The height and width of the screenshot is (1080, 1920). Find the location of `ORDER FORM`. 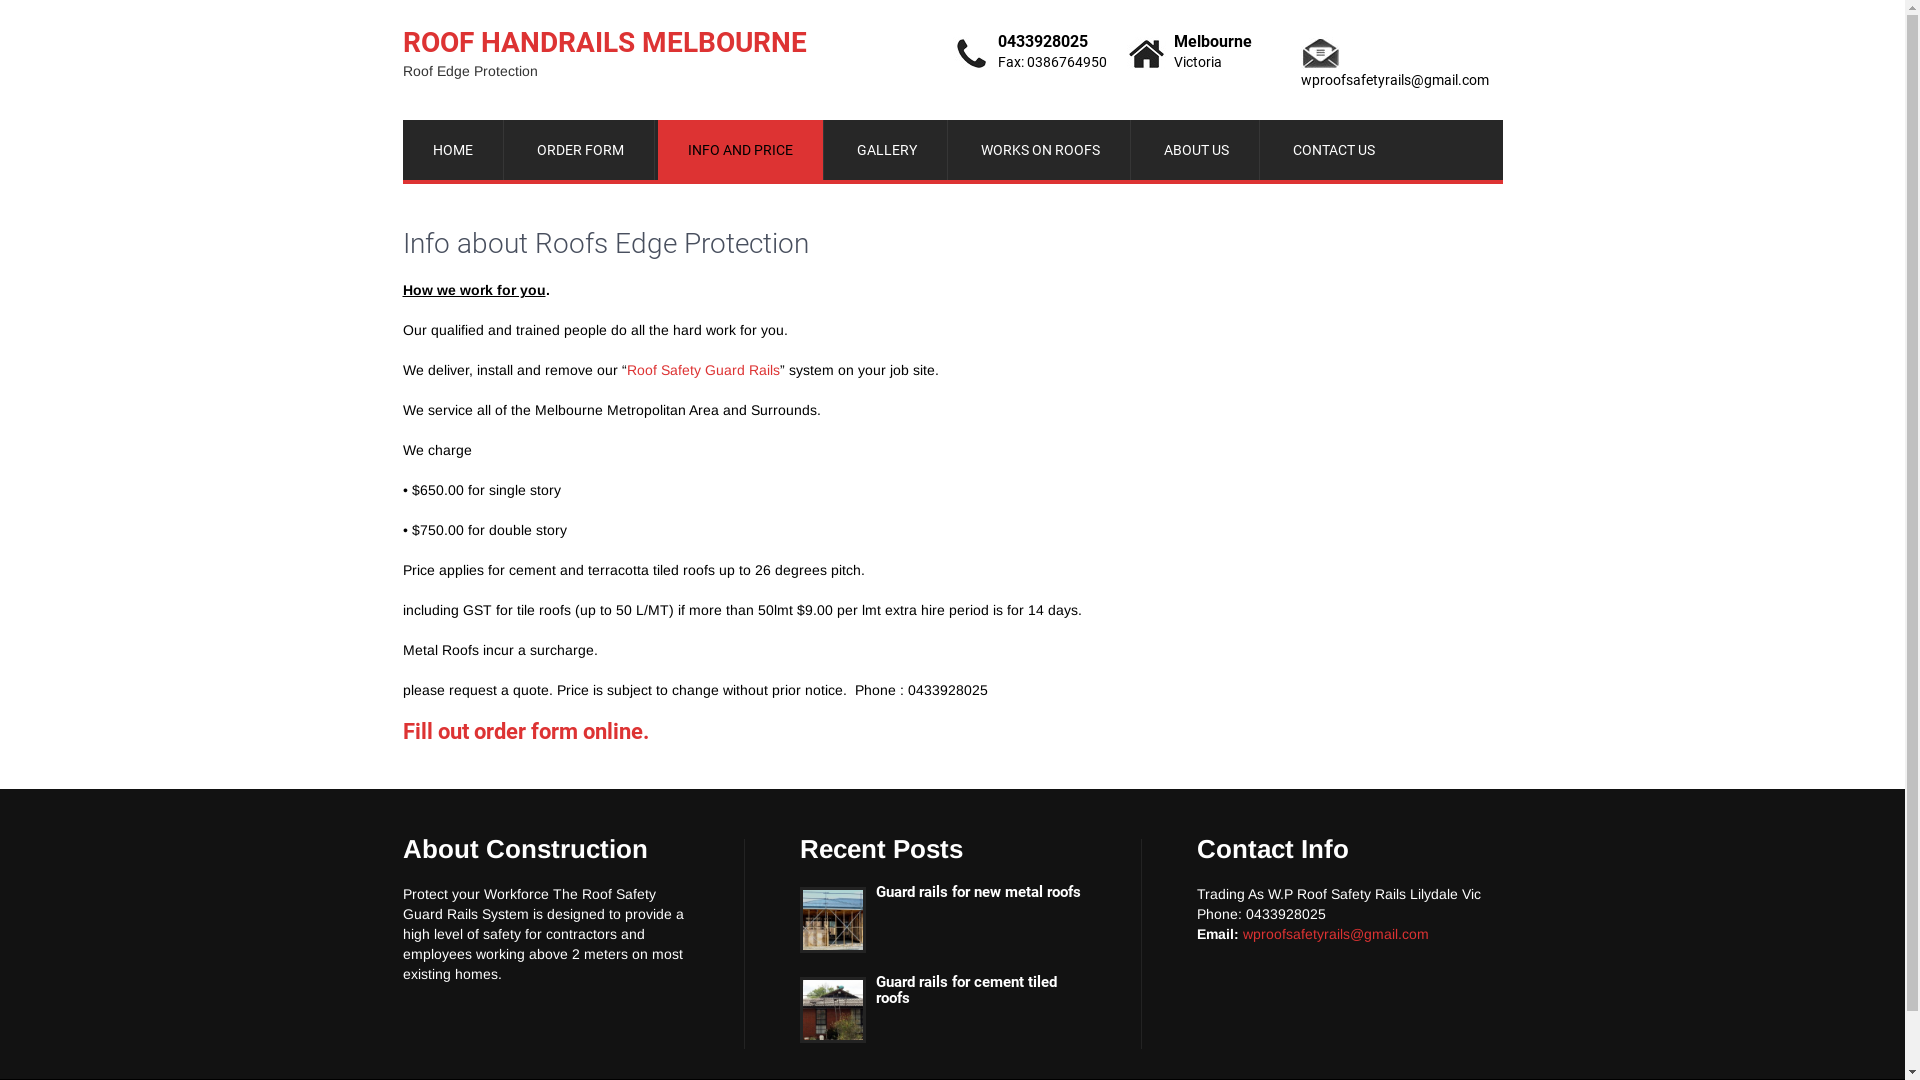

ORDER FORM is located at coordinates (580, 150).